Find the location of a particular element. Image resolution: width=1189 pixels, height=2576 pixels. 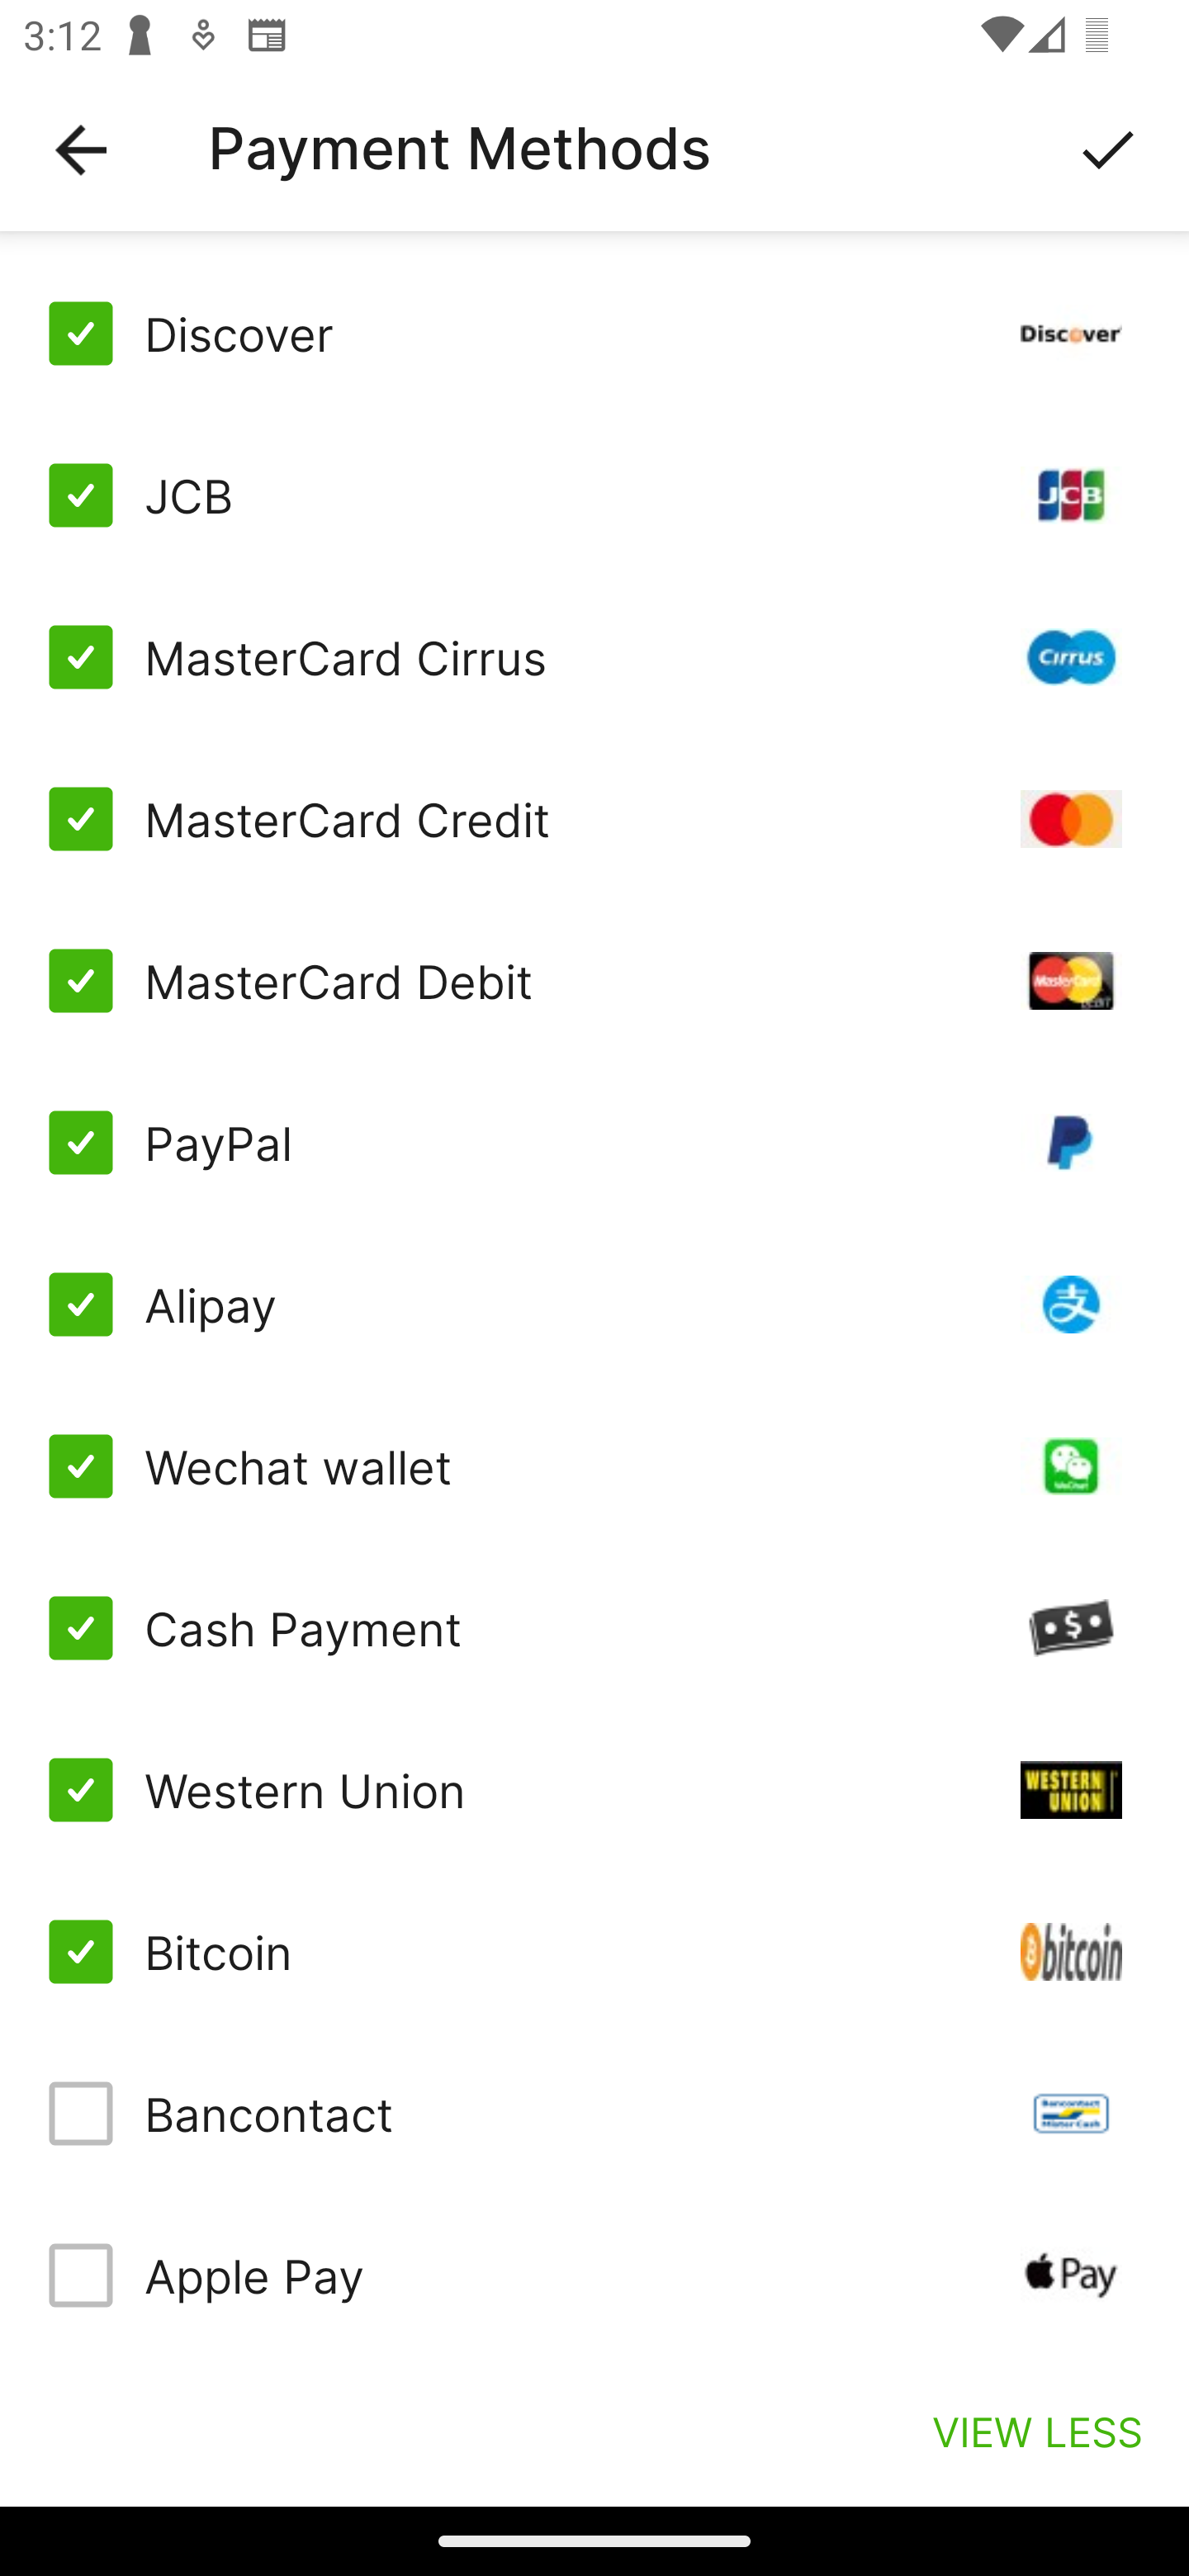

Bancontact is located at coordinates (594, 2114).